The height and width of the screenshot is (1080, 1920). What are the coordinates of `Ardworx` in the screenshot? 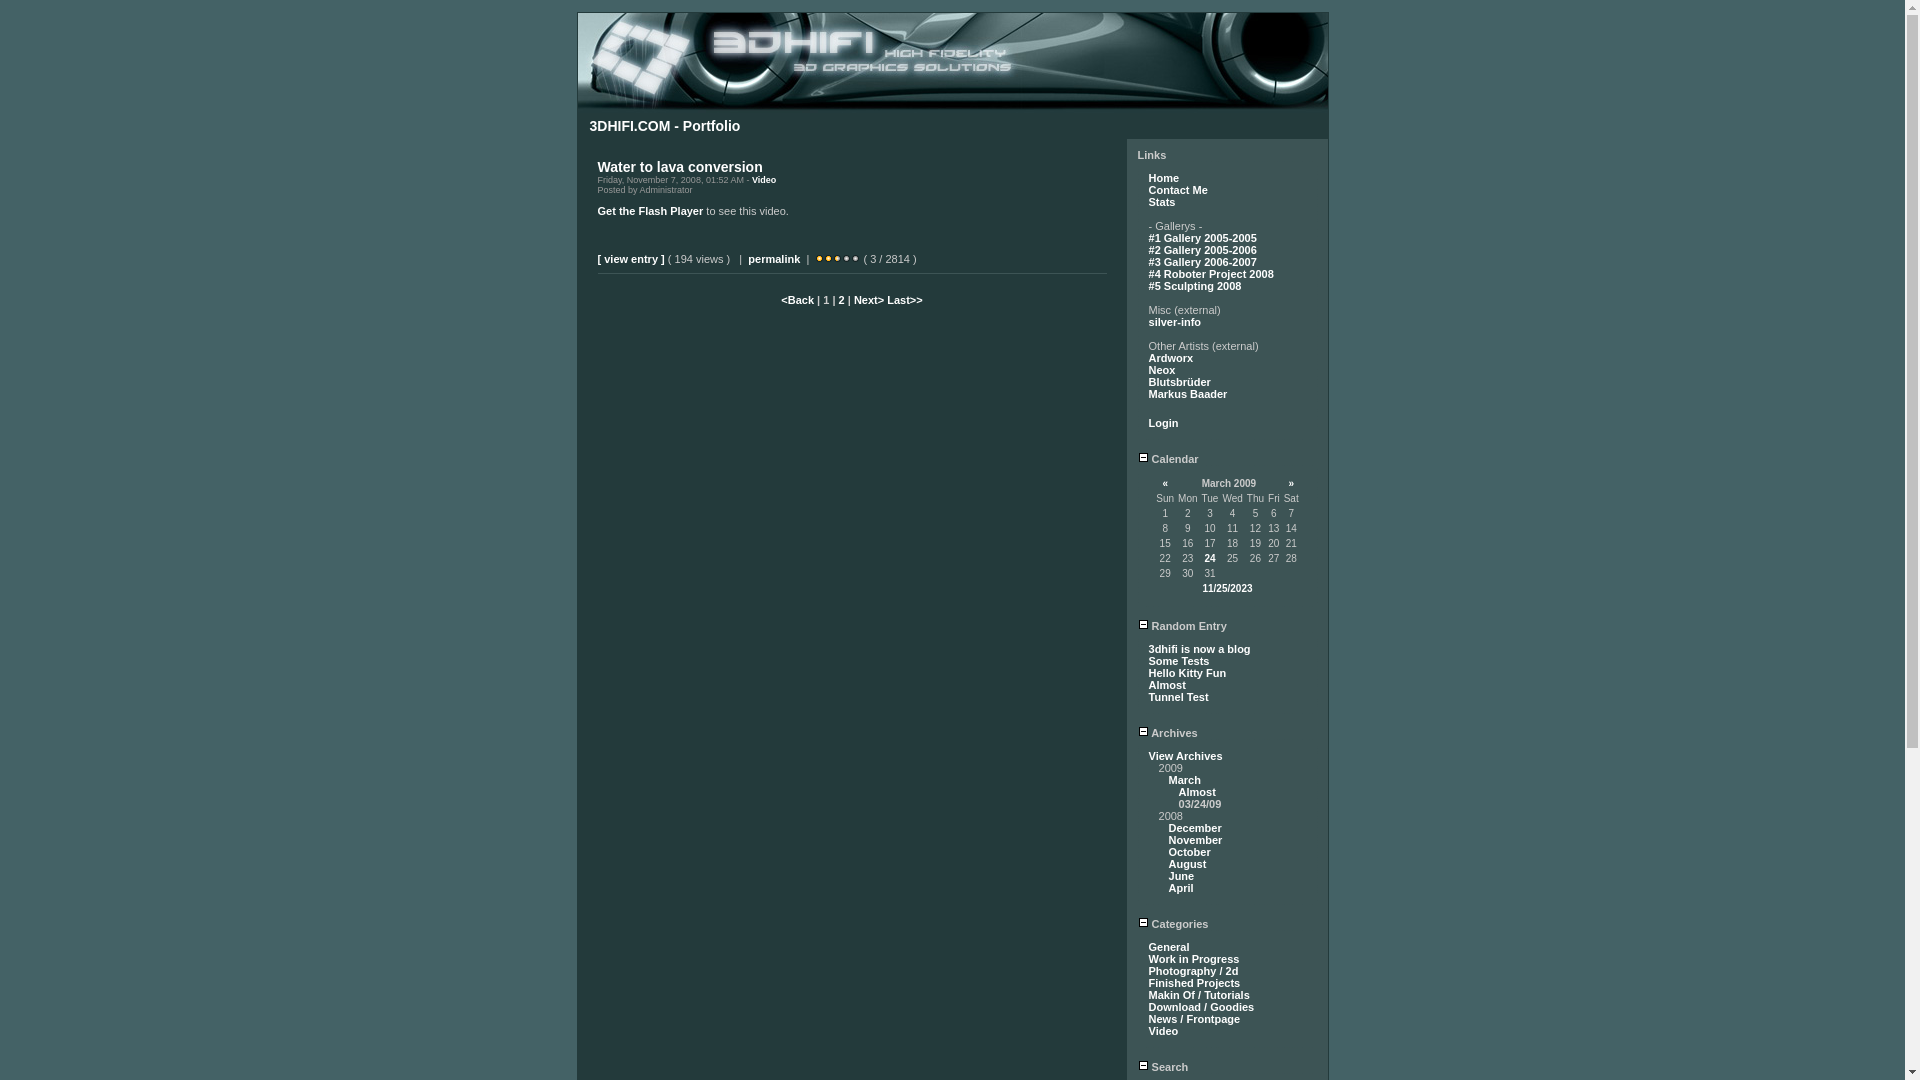 It's located at (1172, 358).